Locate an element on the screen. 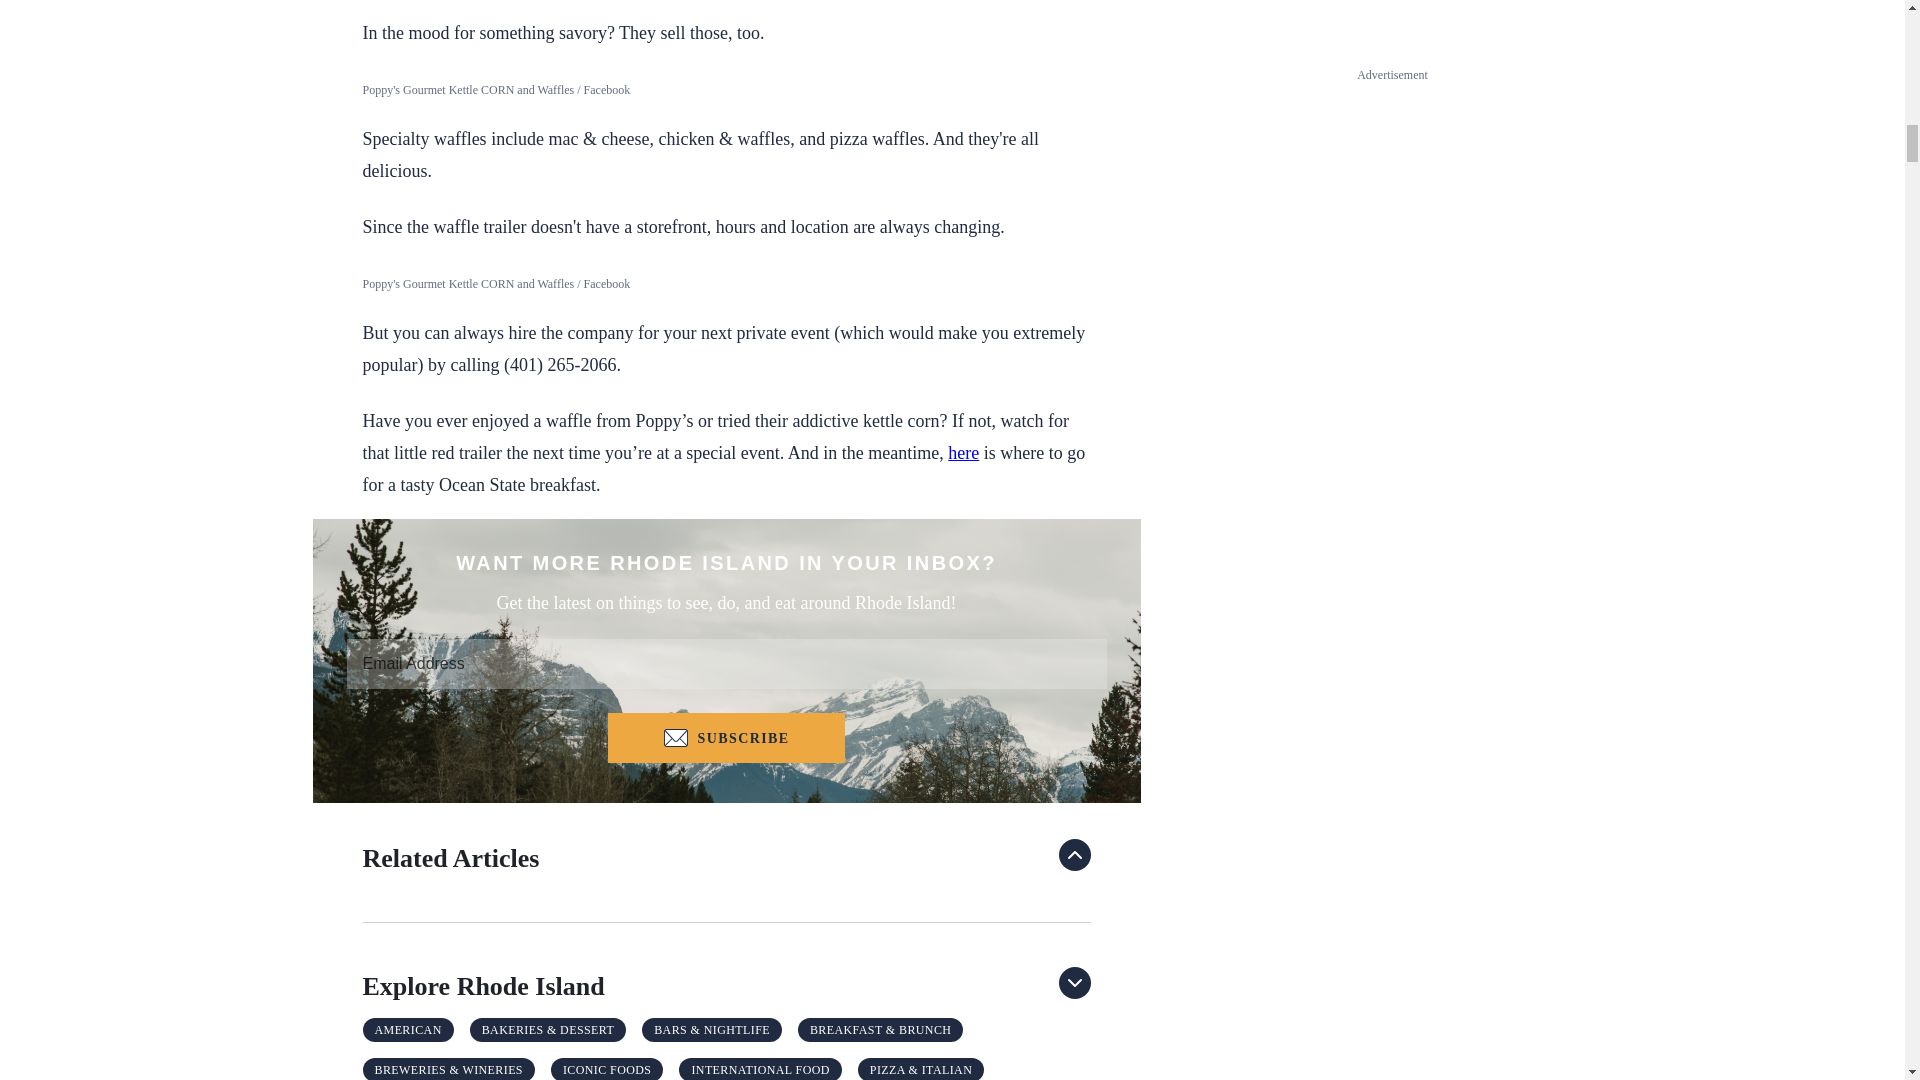 The height and width of the screenshot is (1080, 1920). American is located at coordinates (408, 1030).